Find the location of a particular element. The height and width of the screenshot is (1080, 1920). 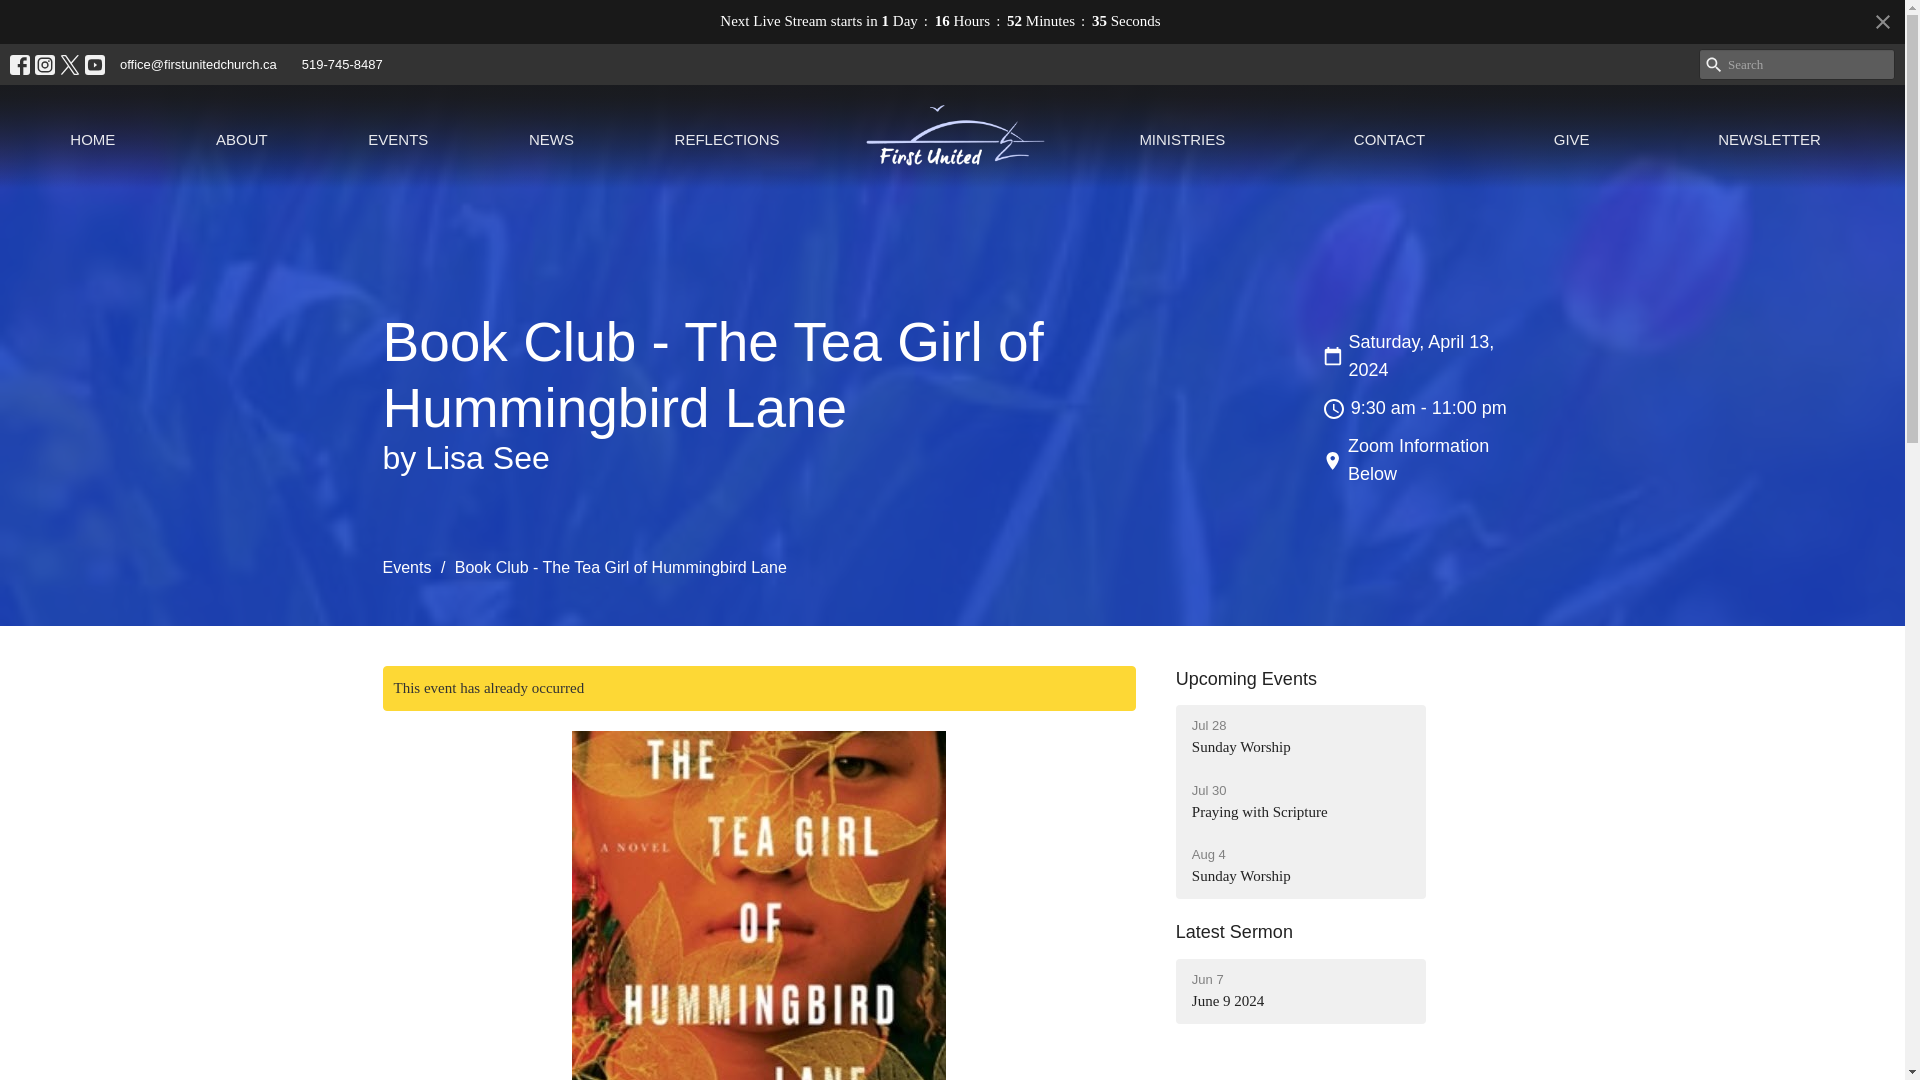

REFLECTIONS is located at coordinates (1769, 139).